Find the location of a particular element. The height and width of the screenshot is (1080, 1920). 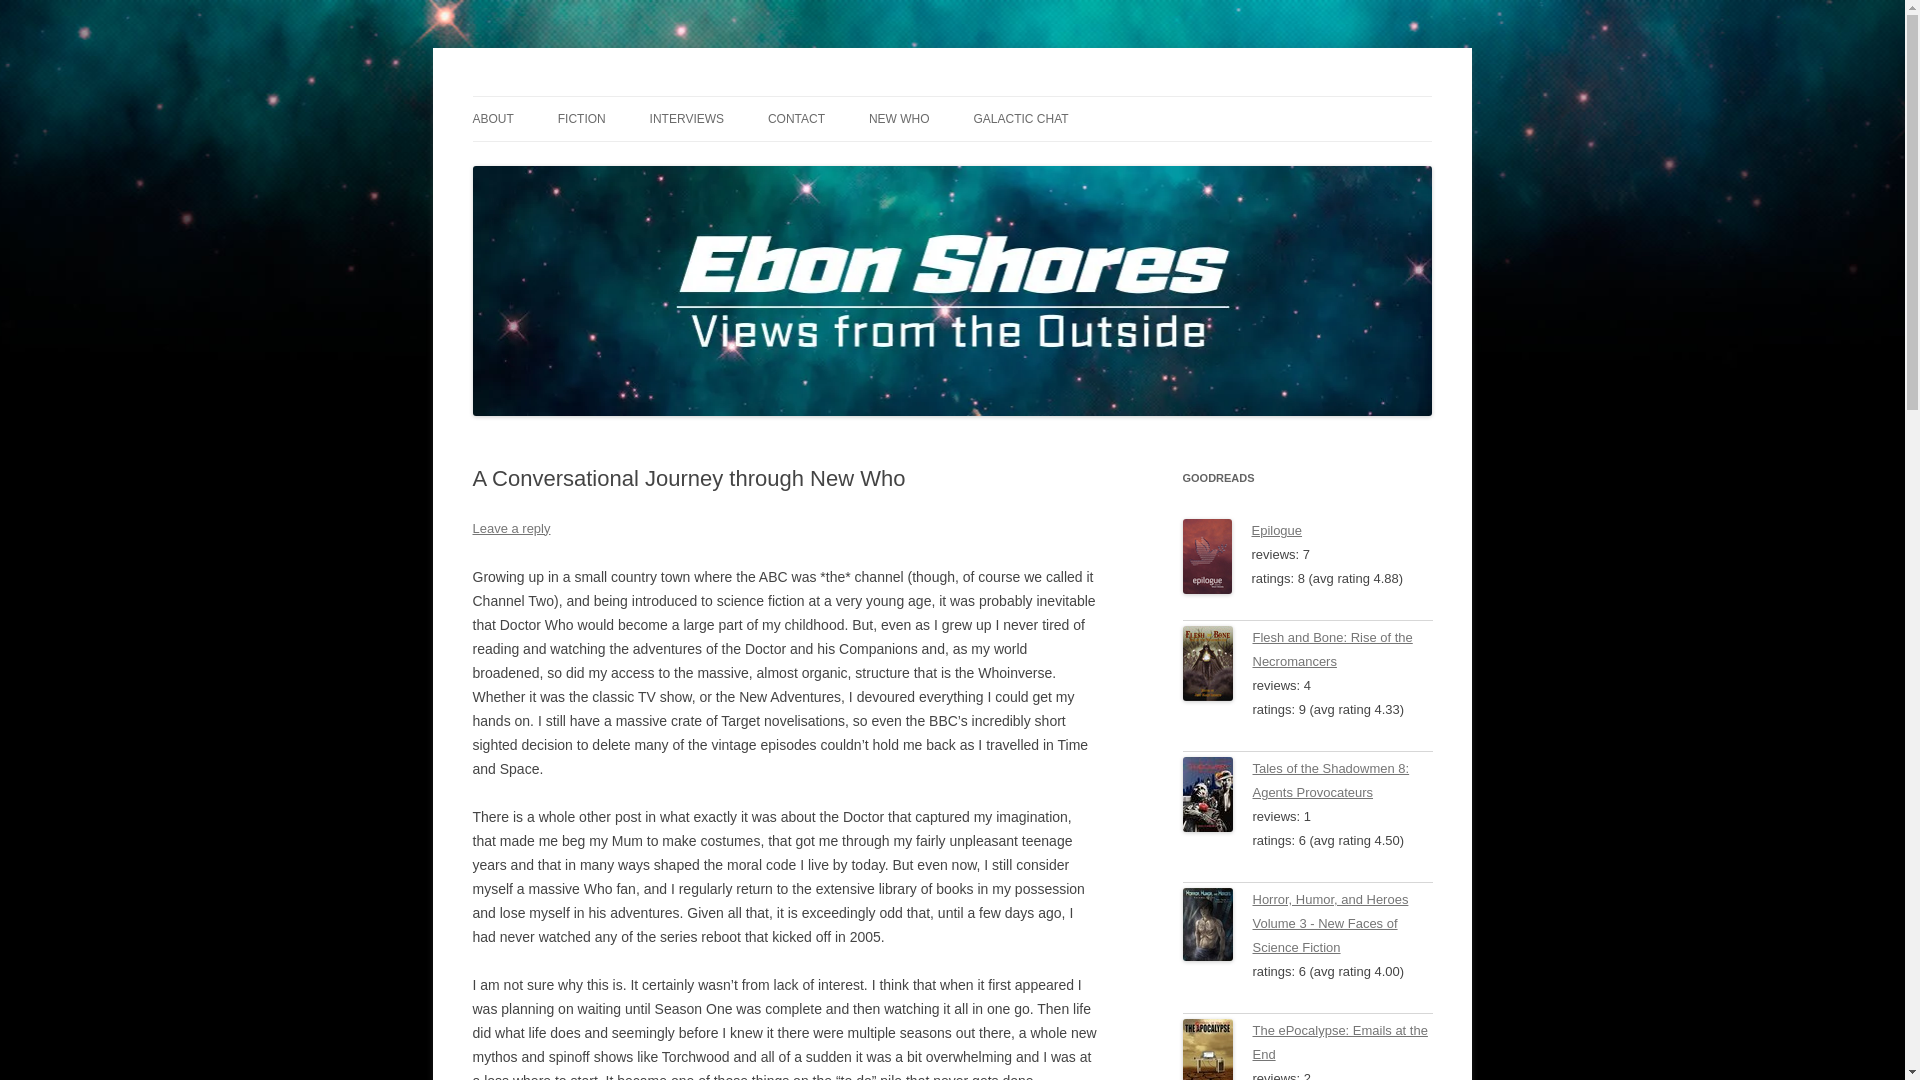

Epilogue is located at coordinates (1277, 530).